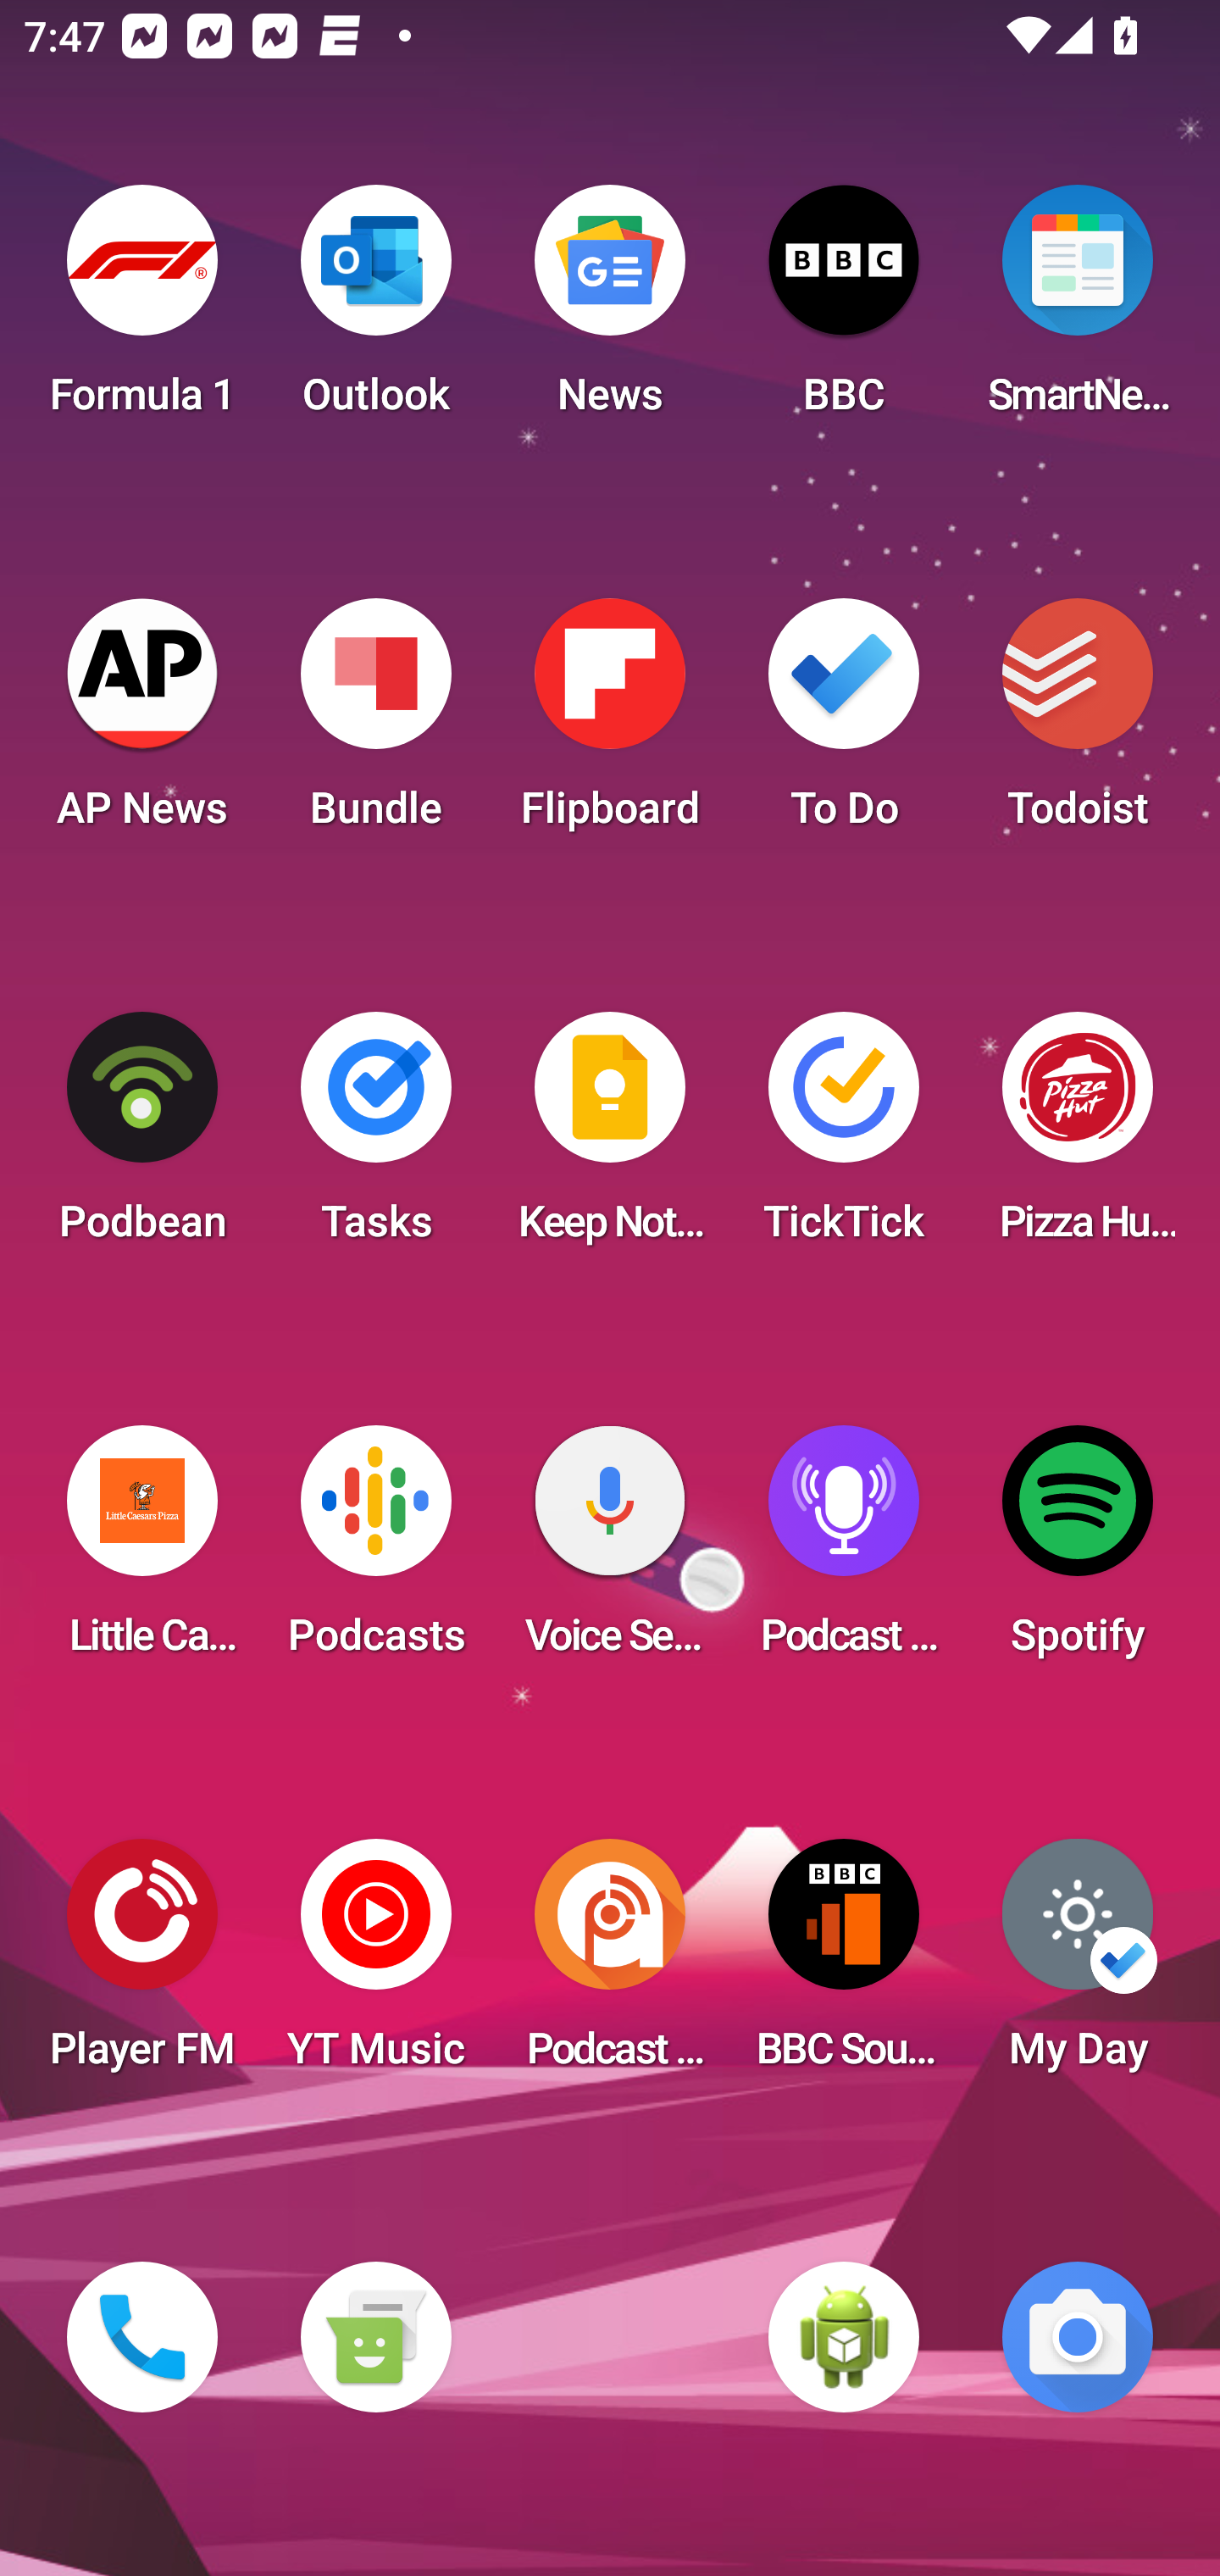 This screenshot has height=2576, width=1220. I want to click on Bundle, so click(375, 724).